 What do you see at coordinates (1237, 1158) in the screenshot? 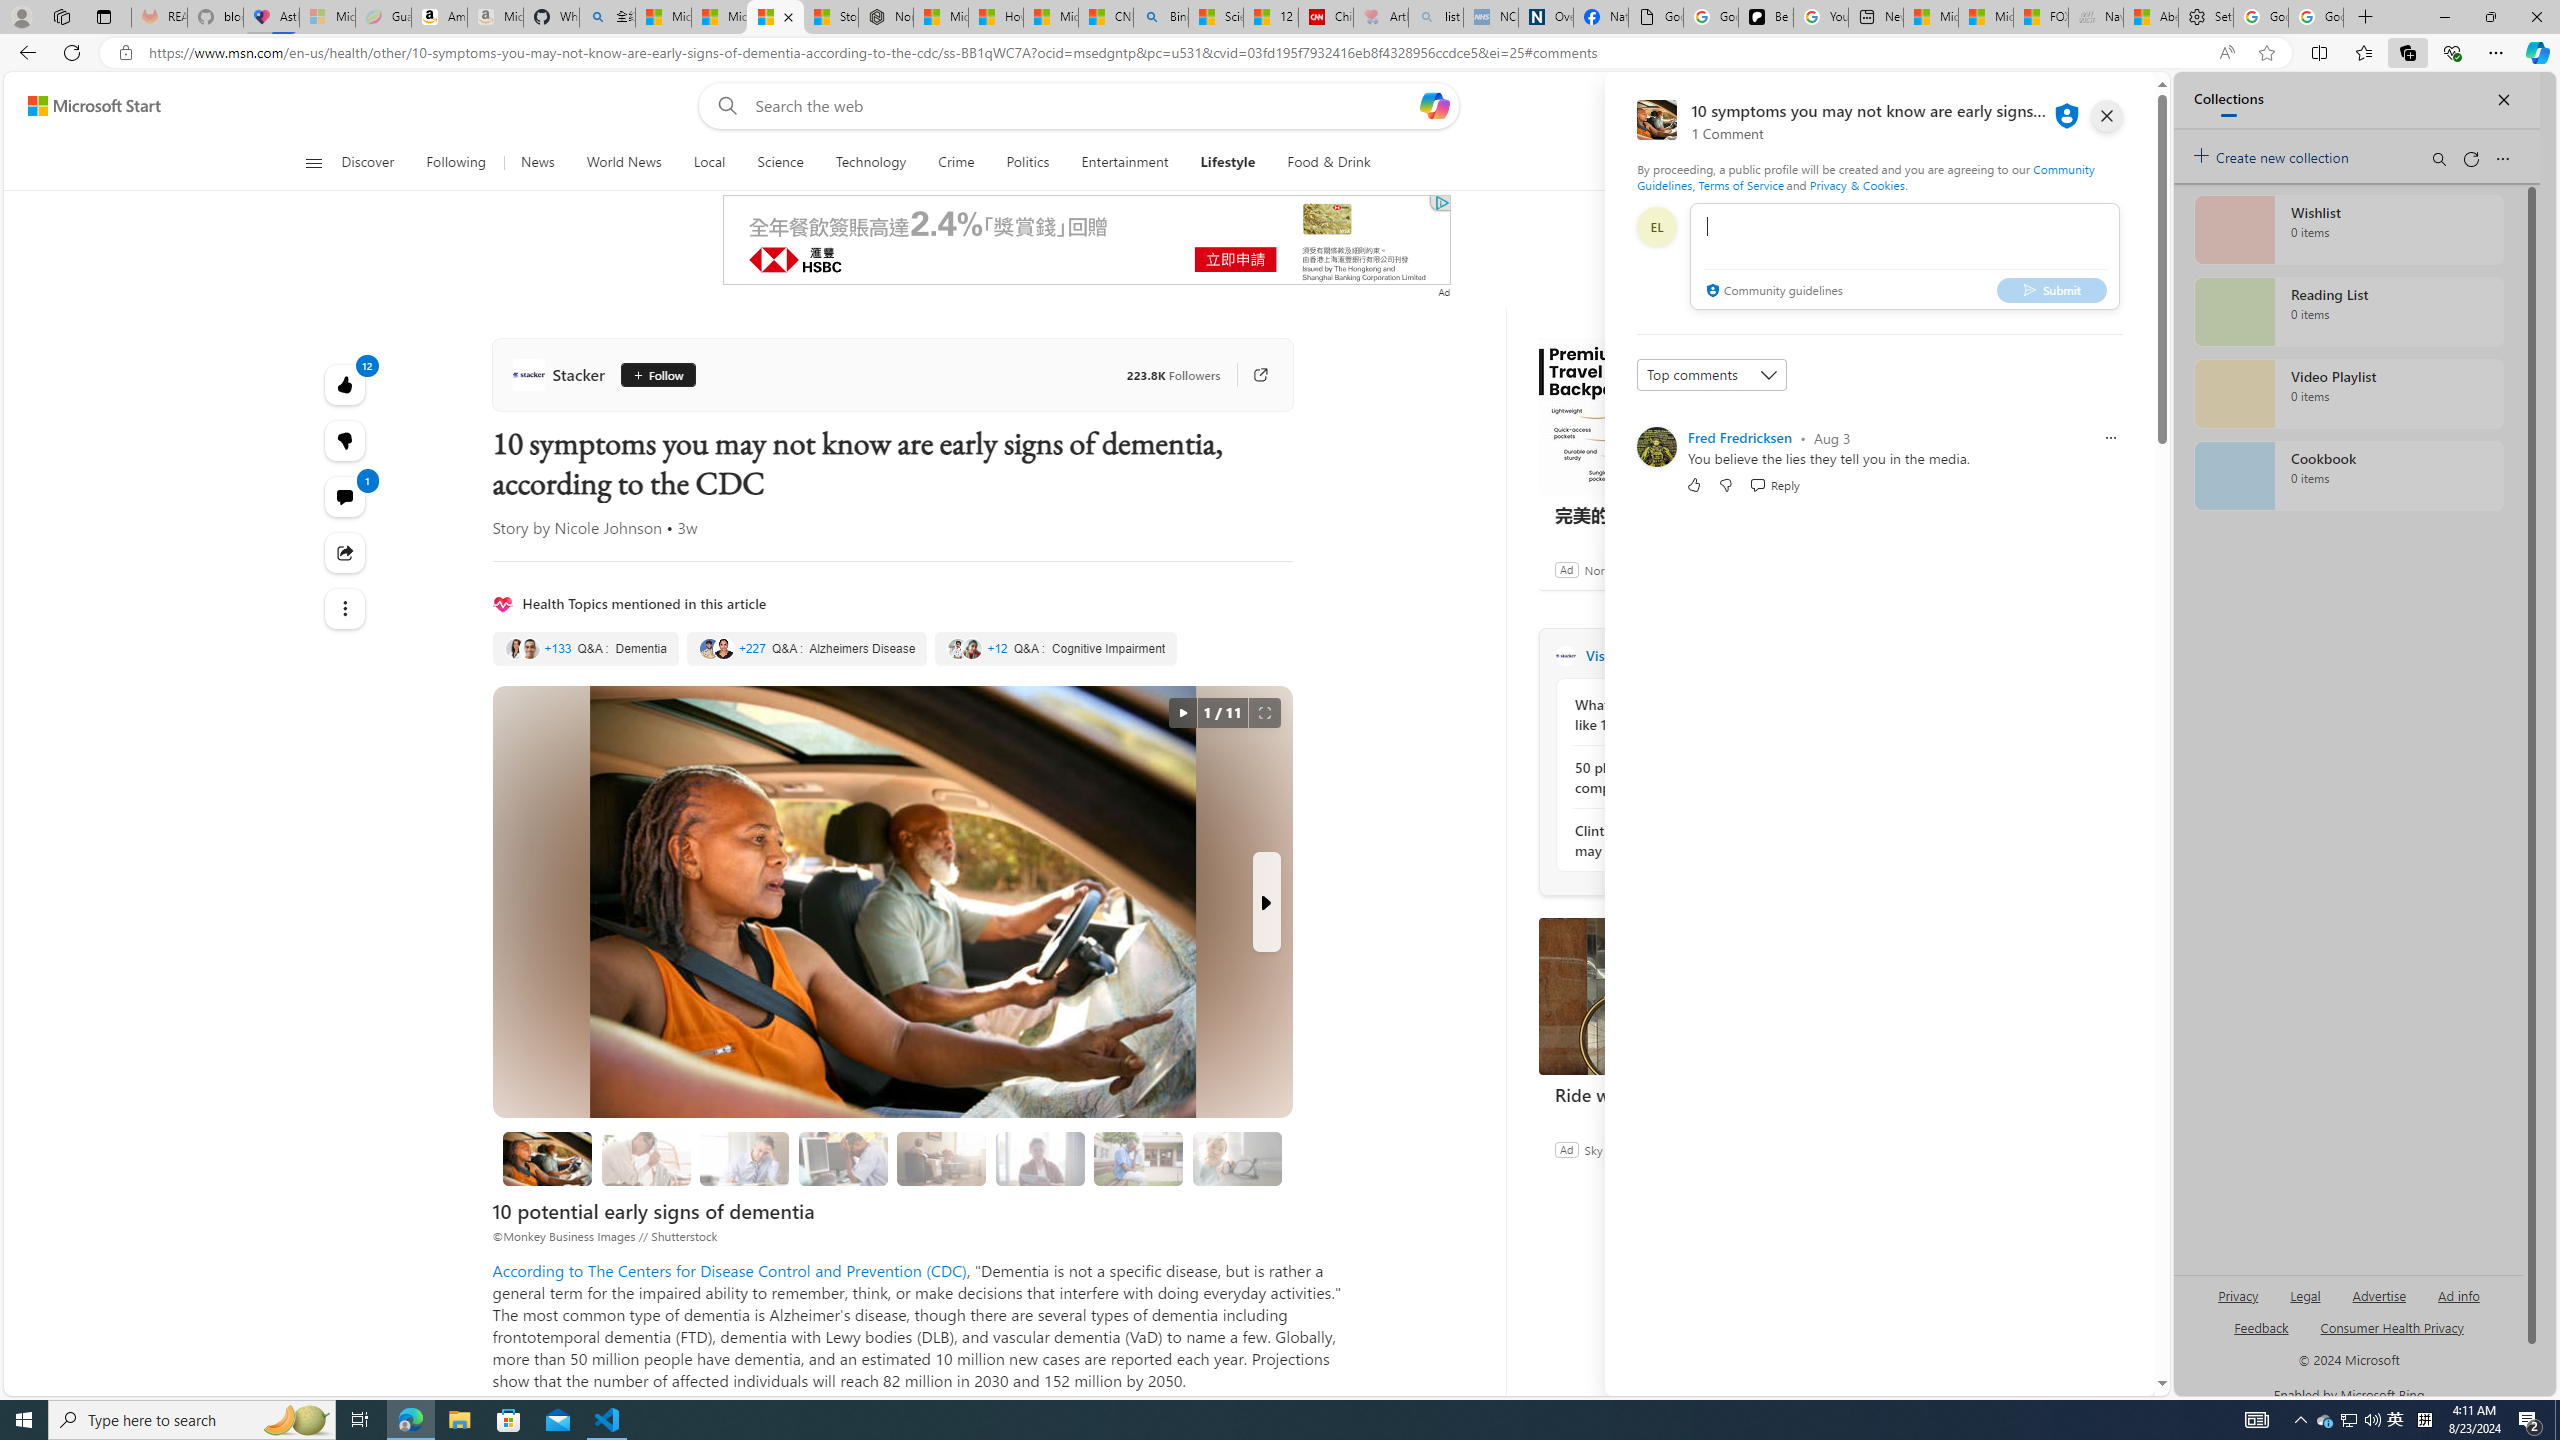
I see `Misplacing things and losing the ability to retrace steps` at bounding box center [1237, 1158].